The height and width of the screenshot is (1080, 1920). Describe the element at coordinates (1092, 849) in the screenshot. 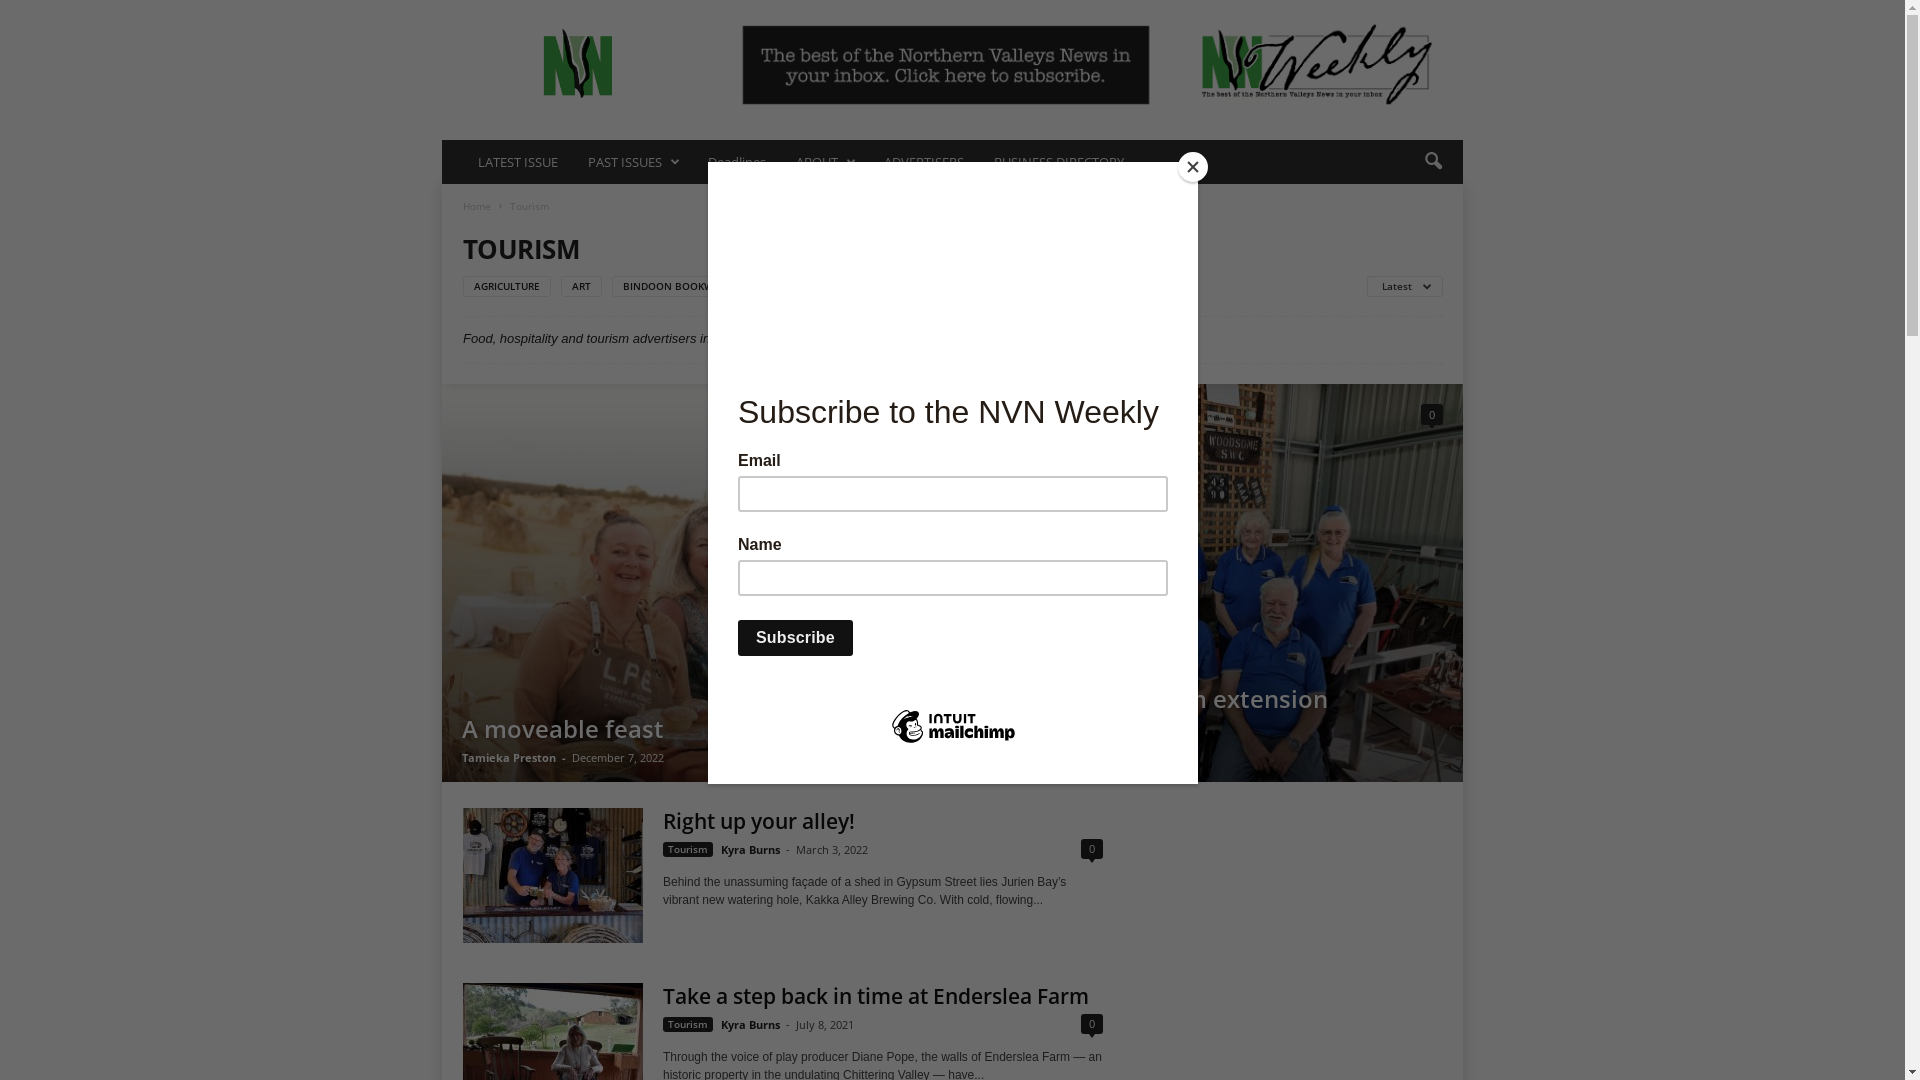

I see `0` at that location.